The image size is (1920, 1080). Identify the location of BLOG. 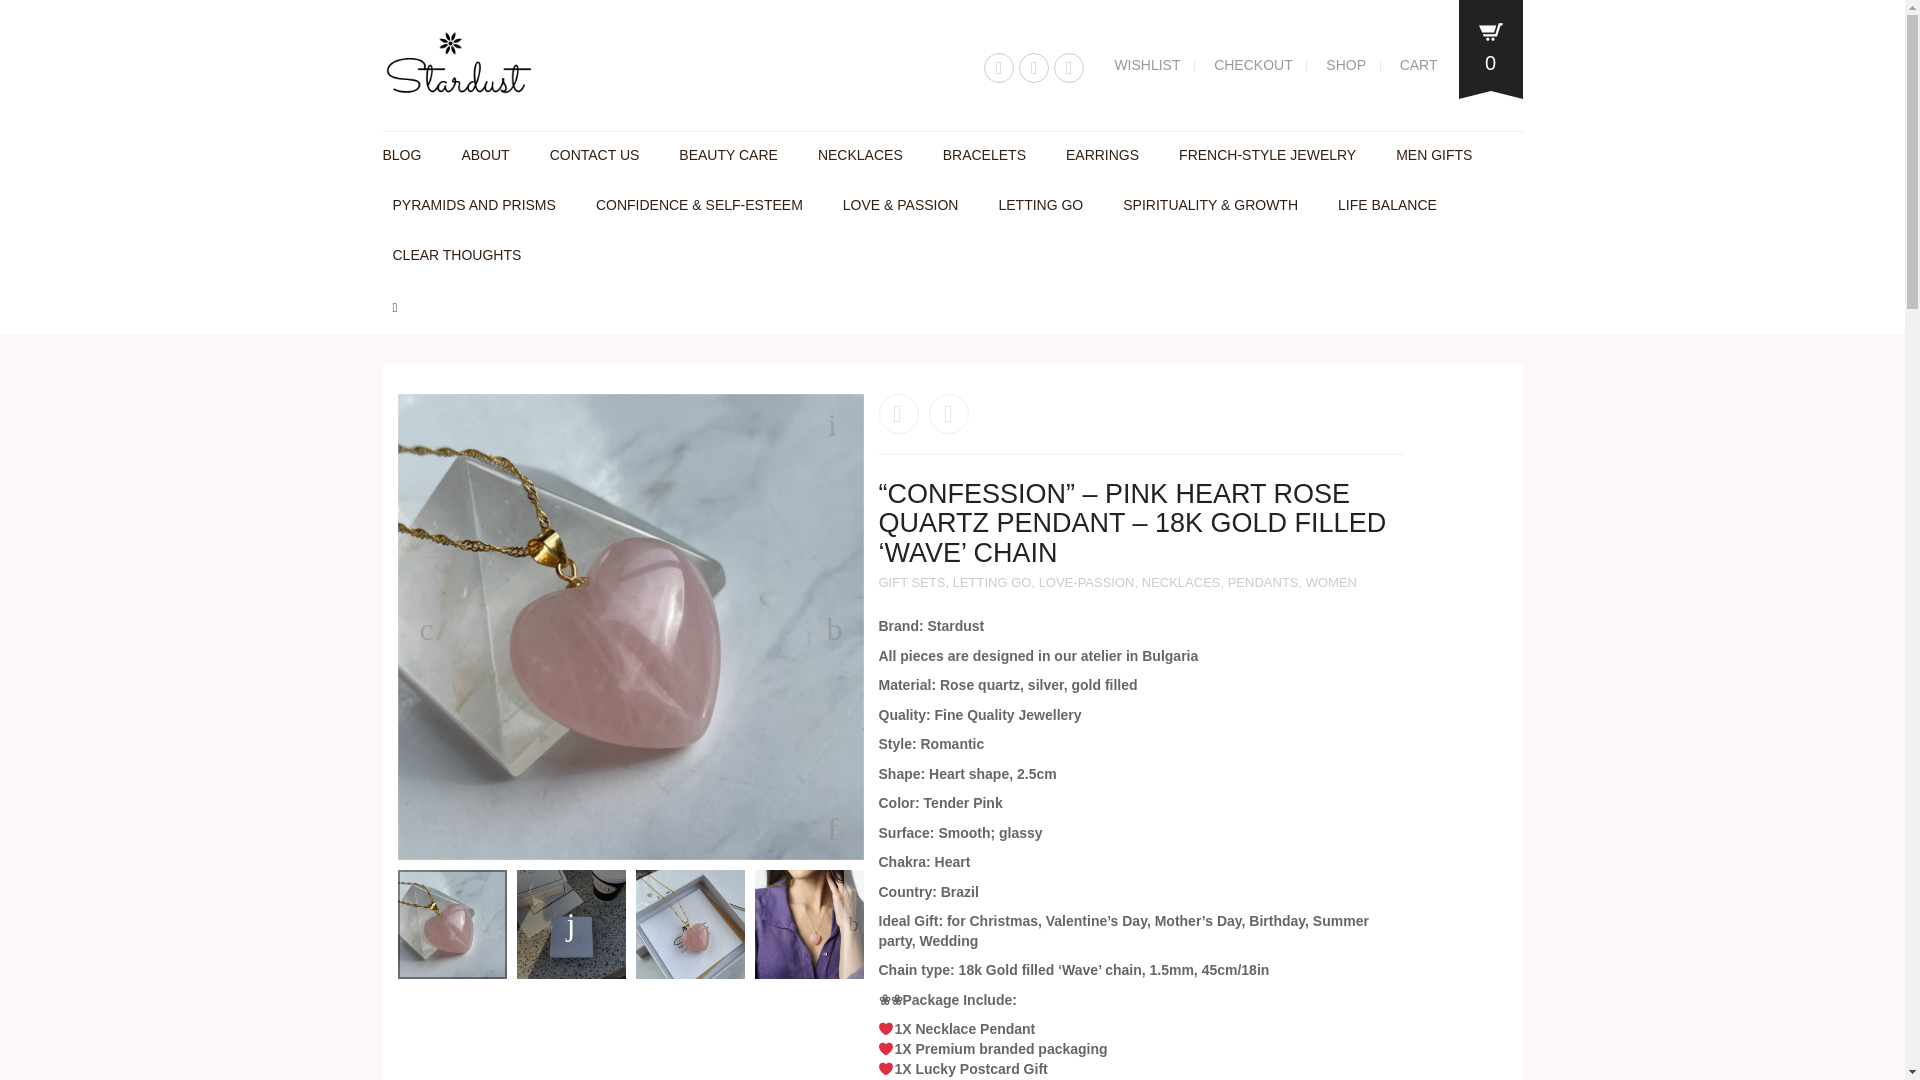
(406, 156).